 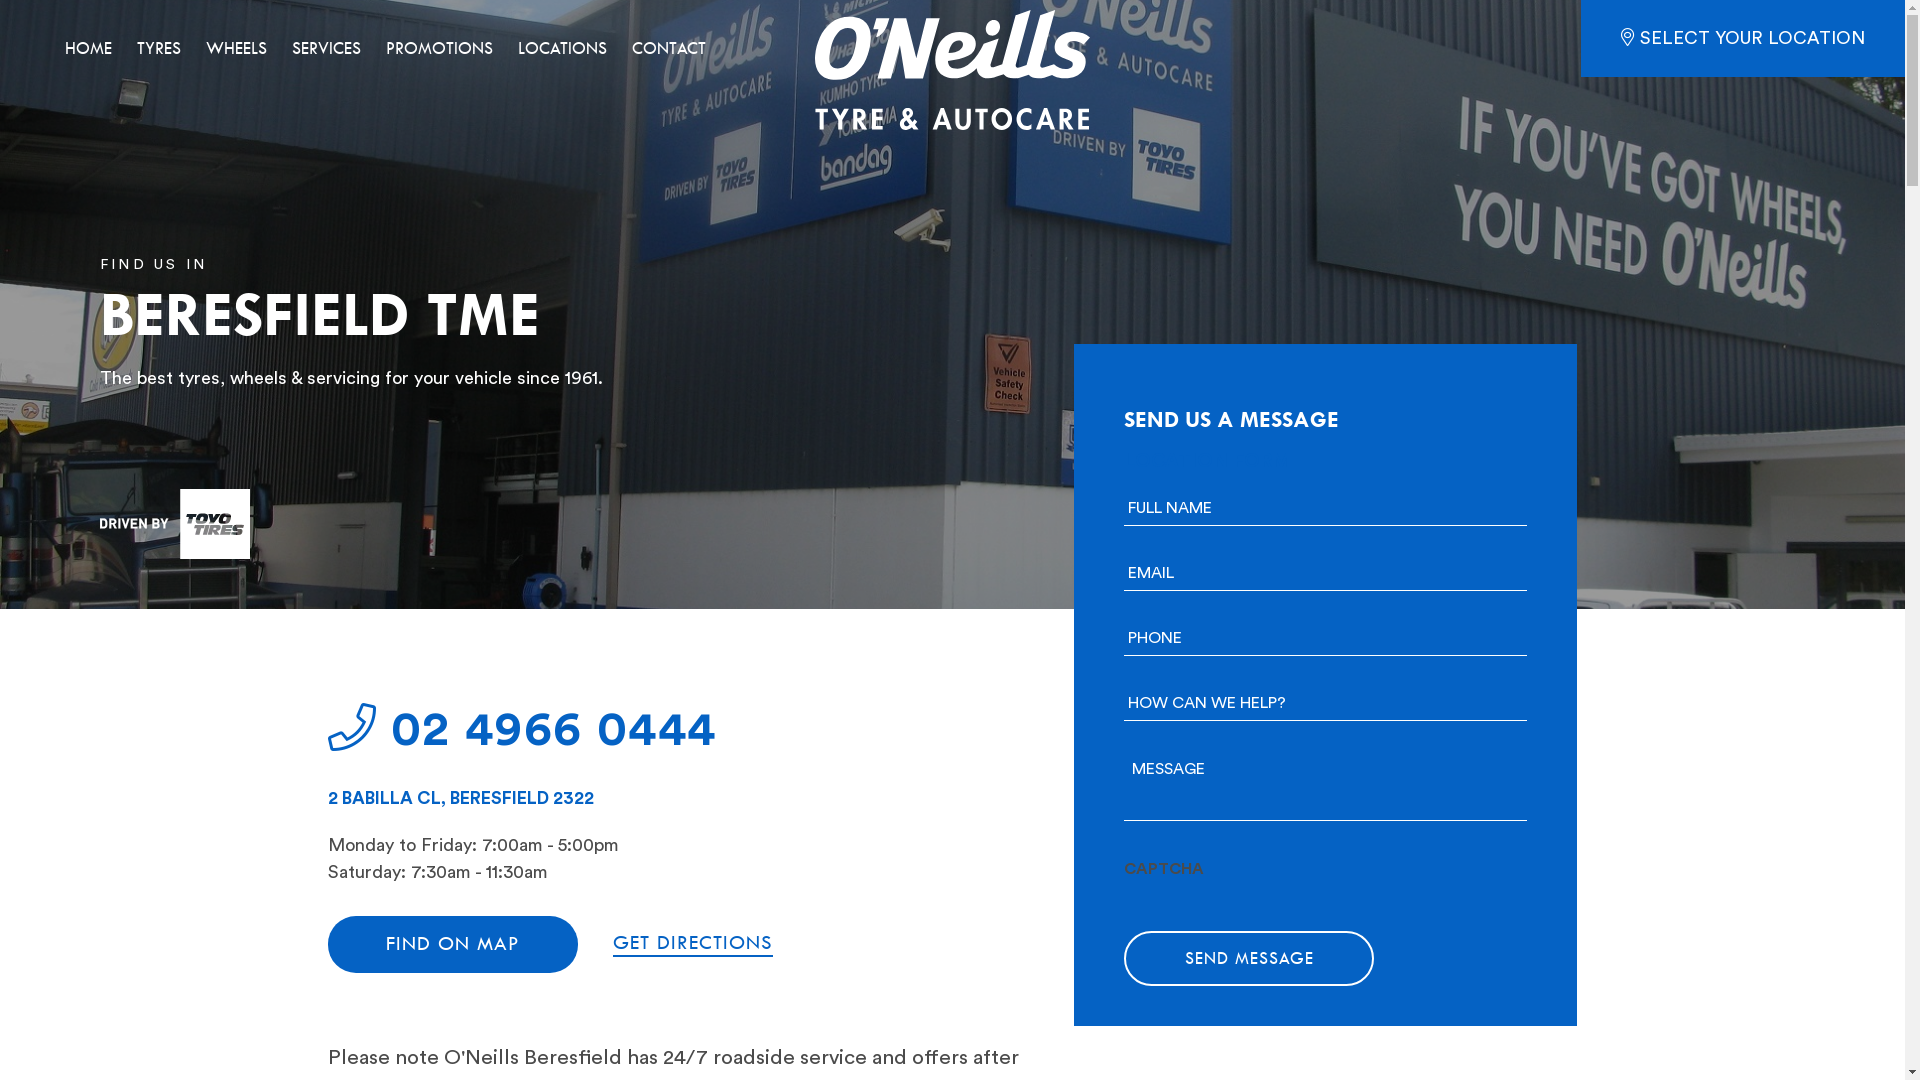 I want to click on LOCATIONS, so click(x=562, y=51).